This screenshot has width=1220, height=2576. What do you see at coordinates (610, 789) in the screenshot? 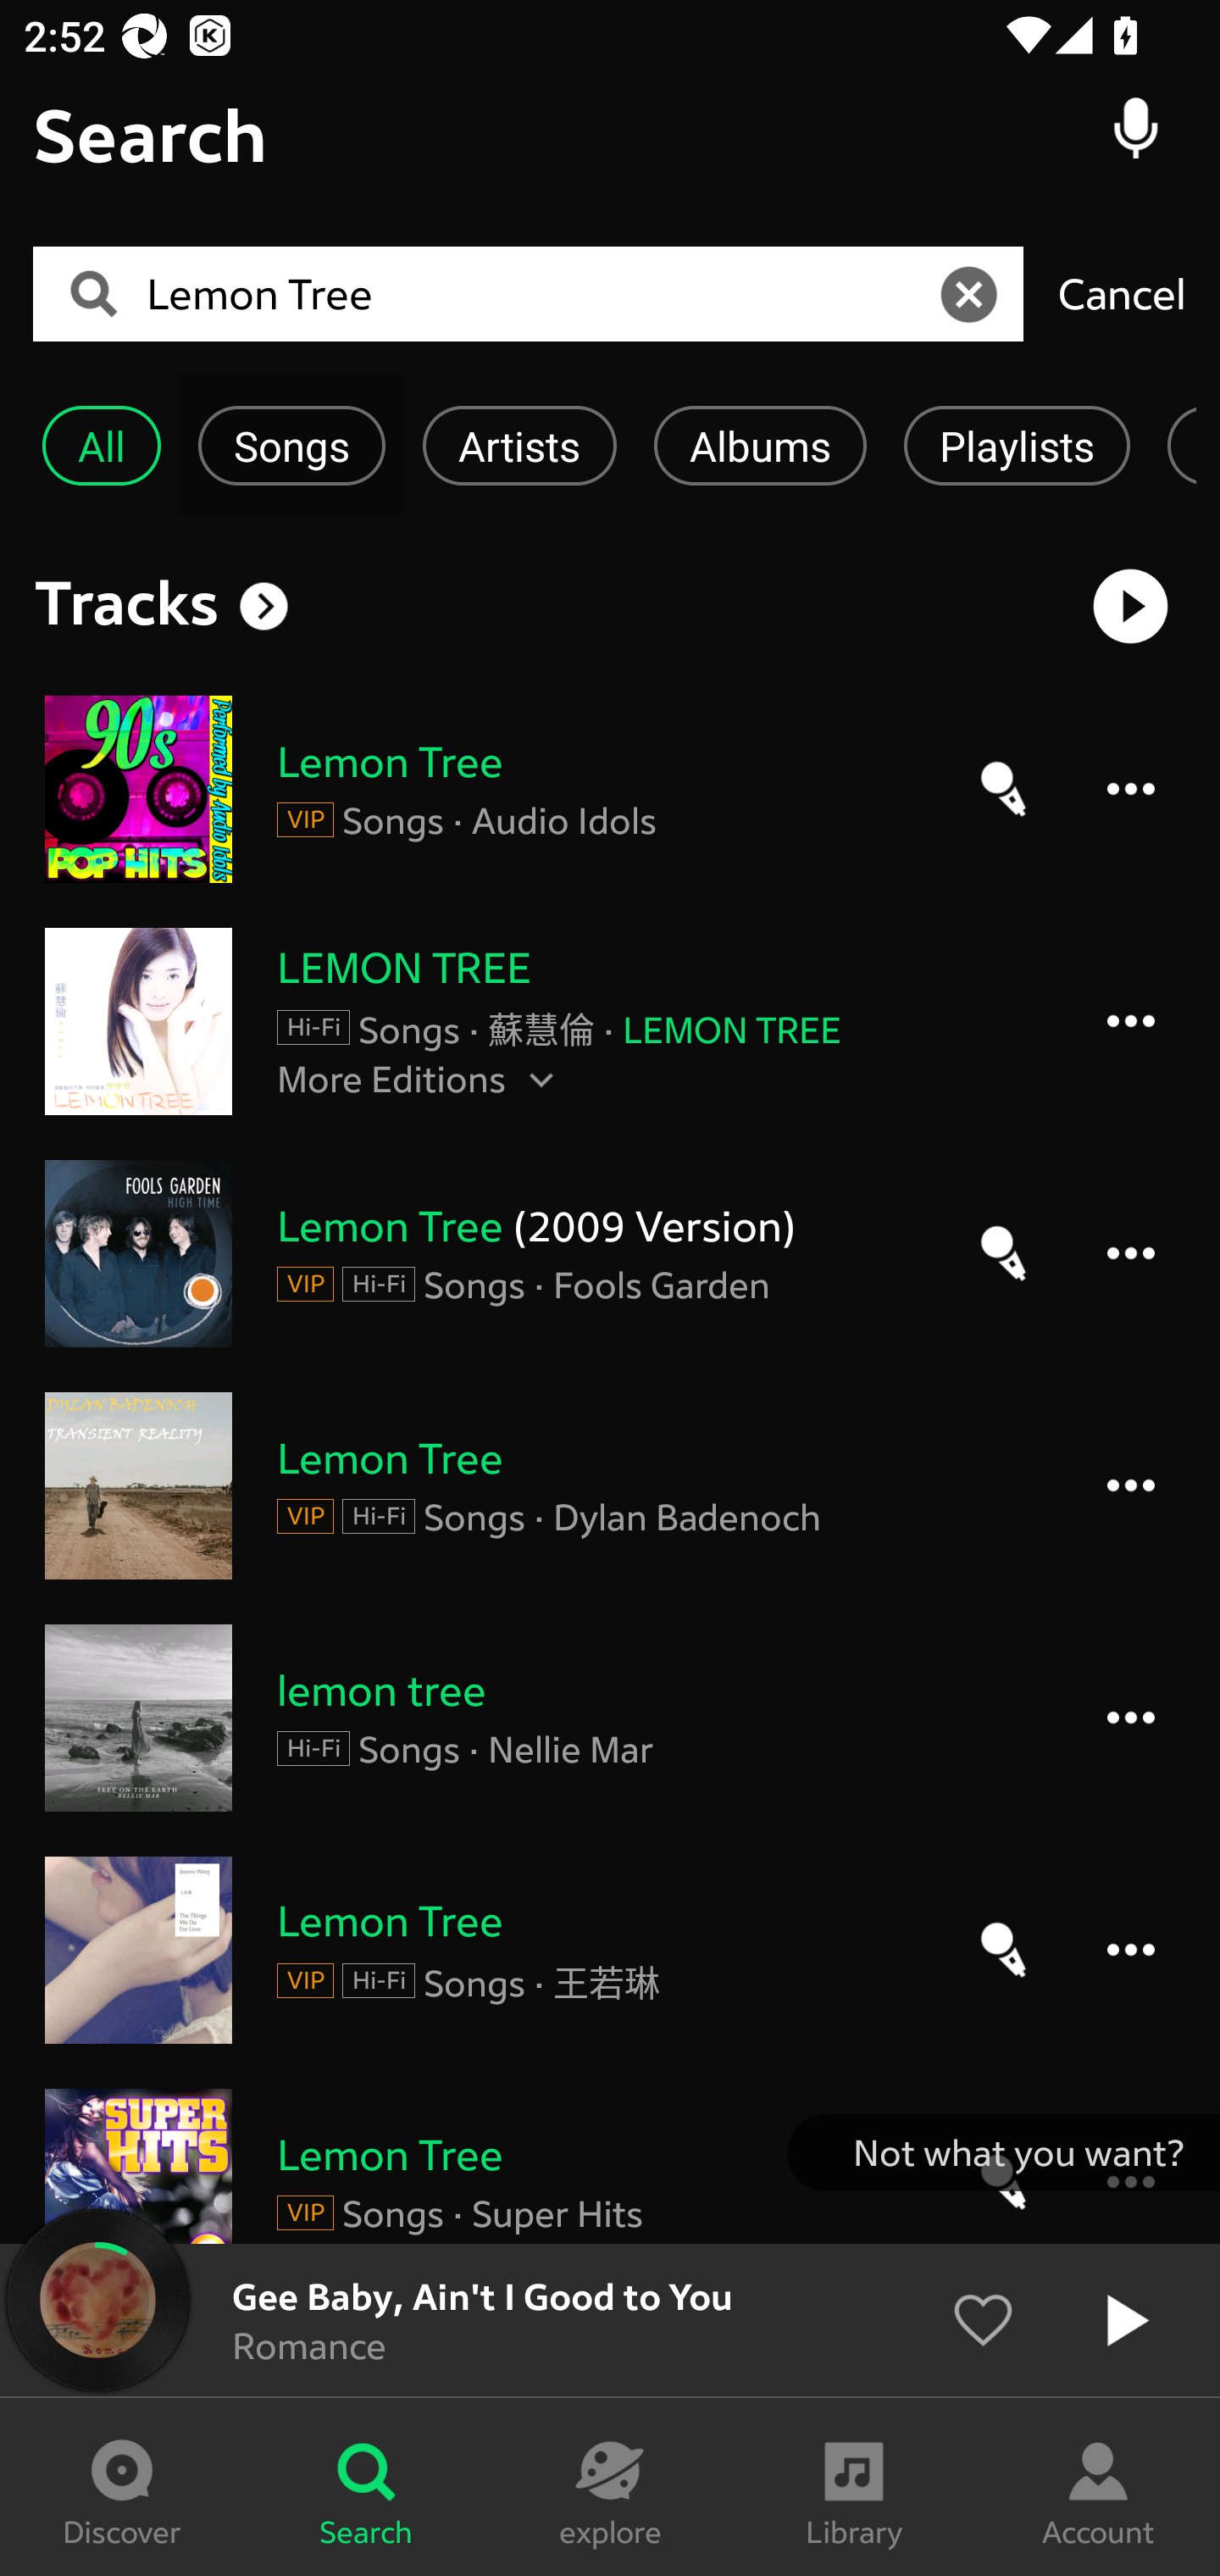
I see `Lemon Tree VIP Songs · Audio Idols` at bounding box center [610, 789].